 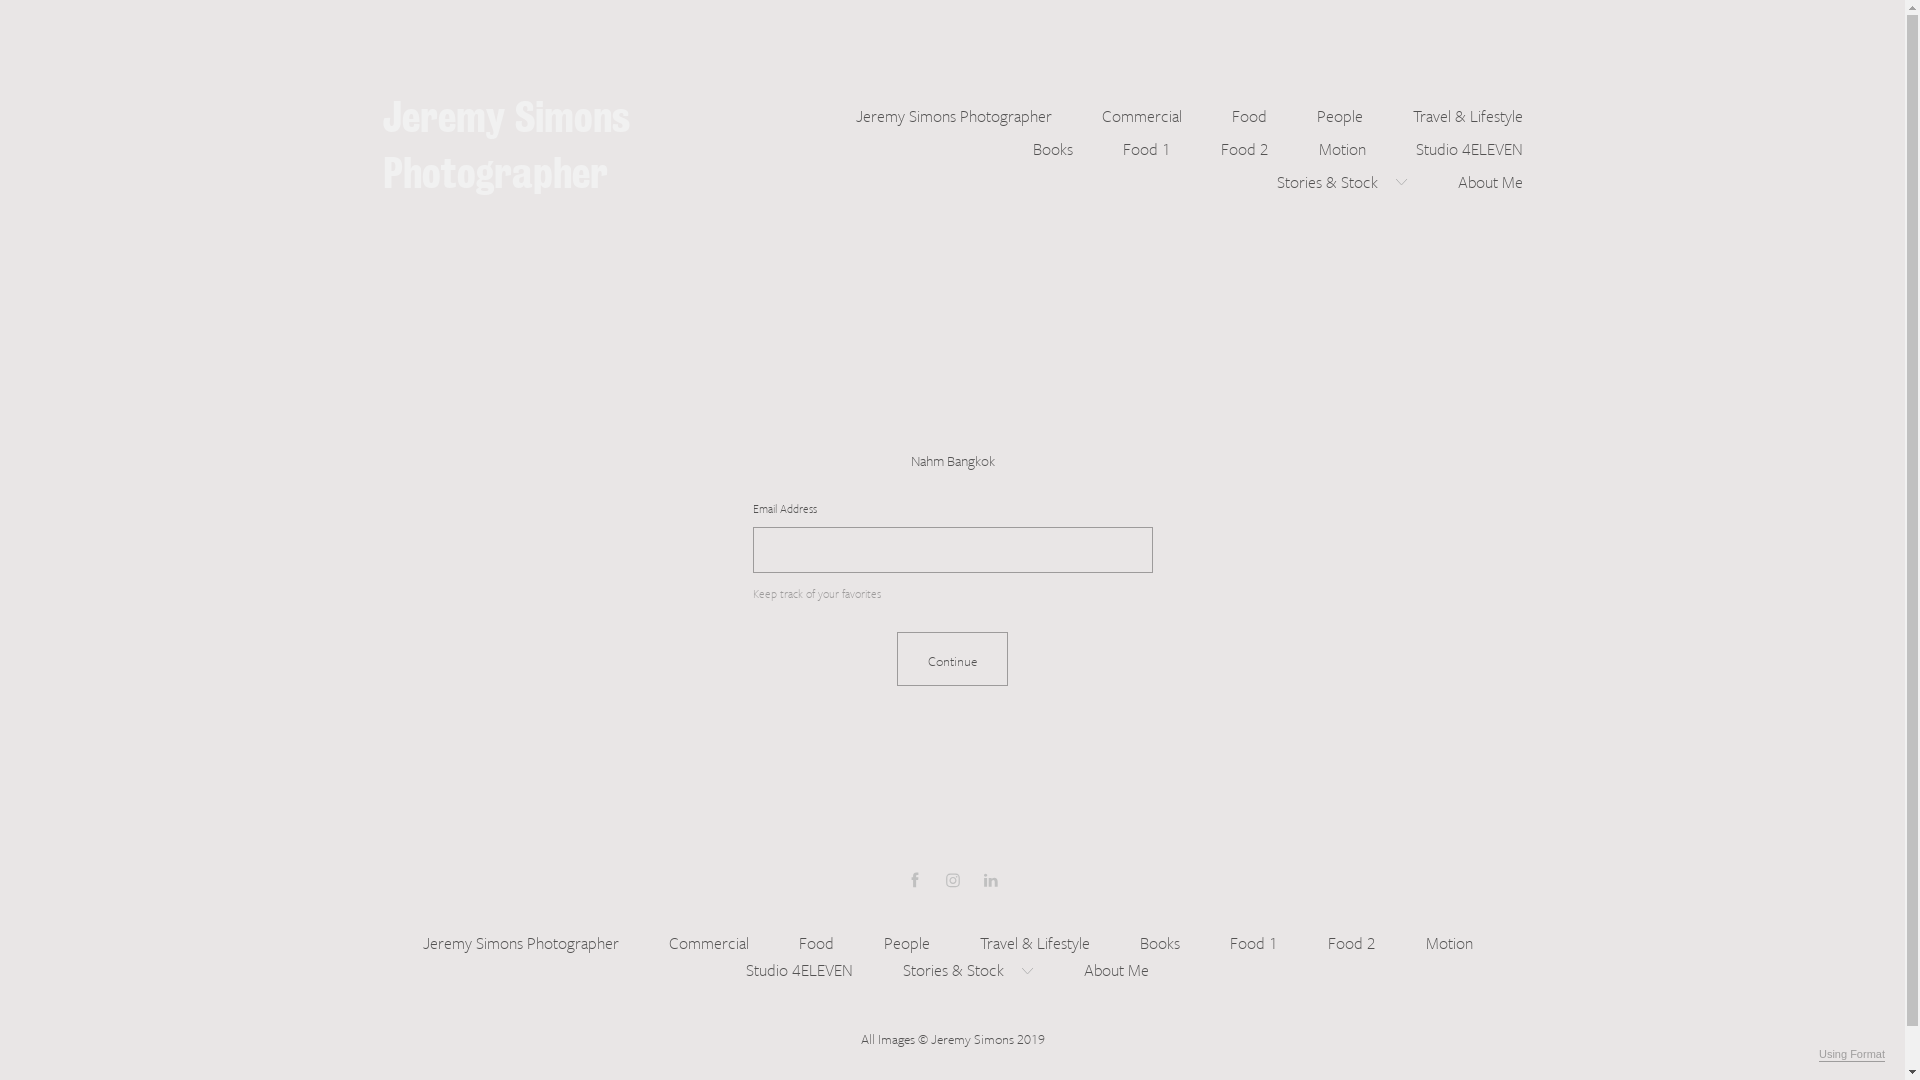 I want to click on Jeremy Simons Photographer, so click(x=954, y=114).